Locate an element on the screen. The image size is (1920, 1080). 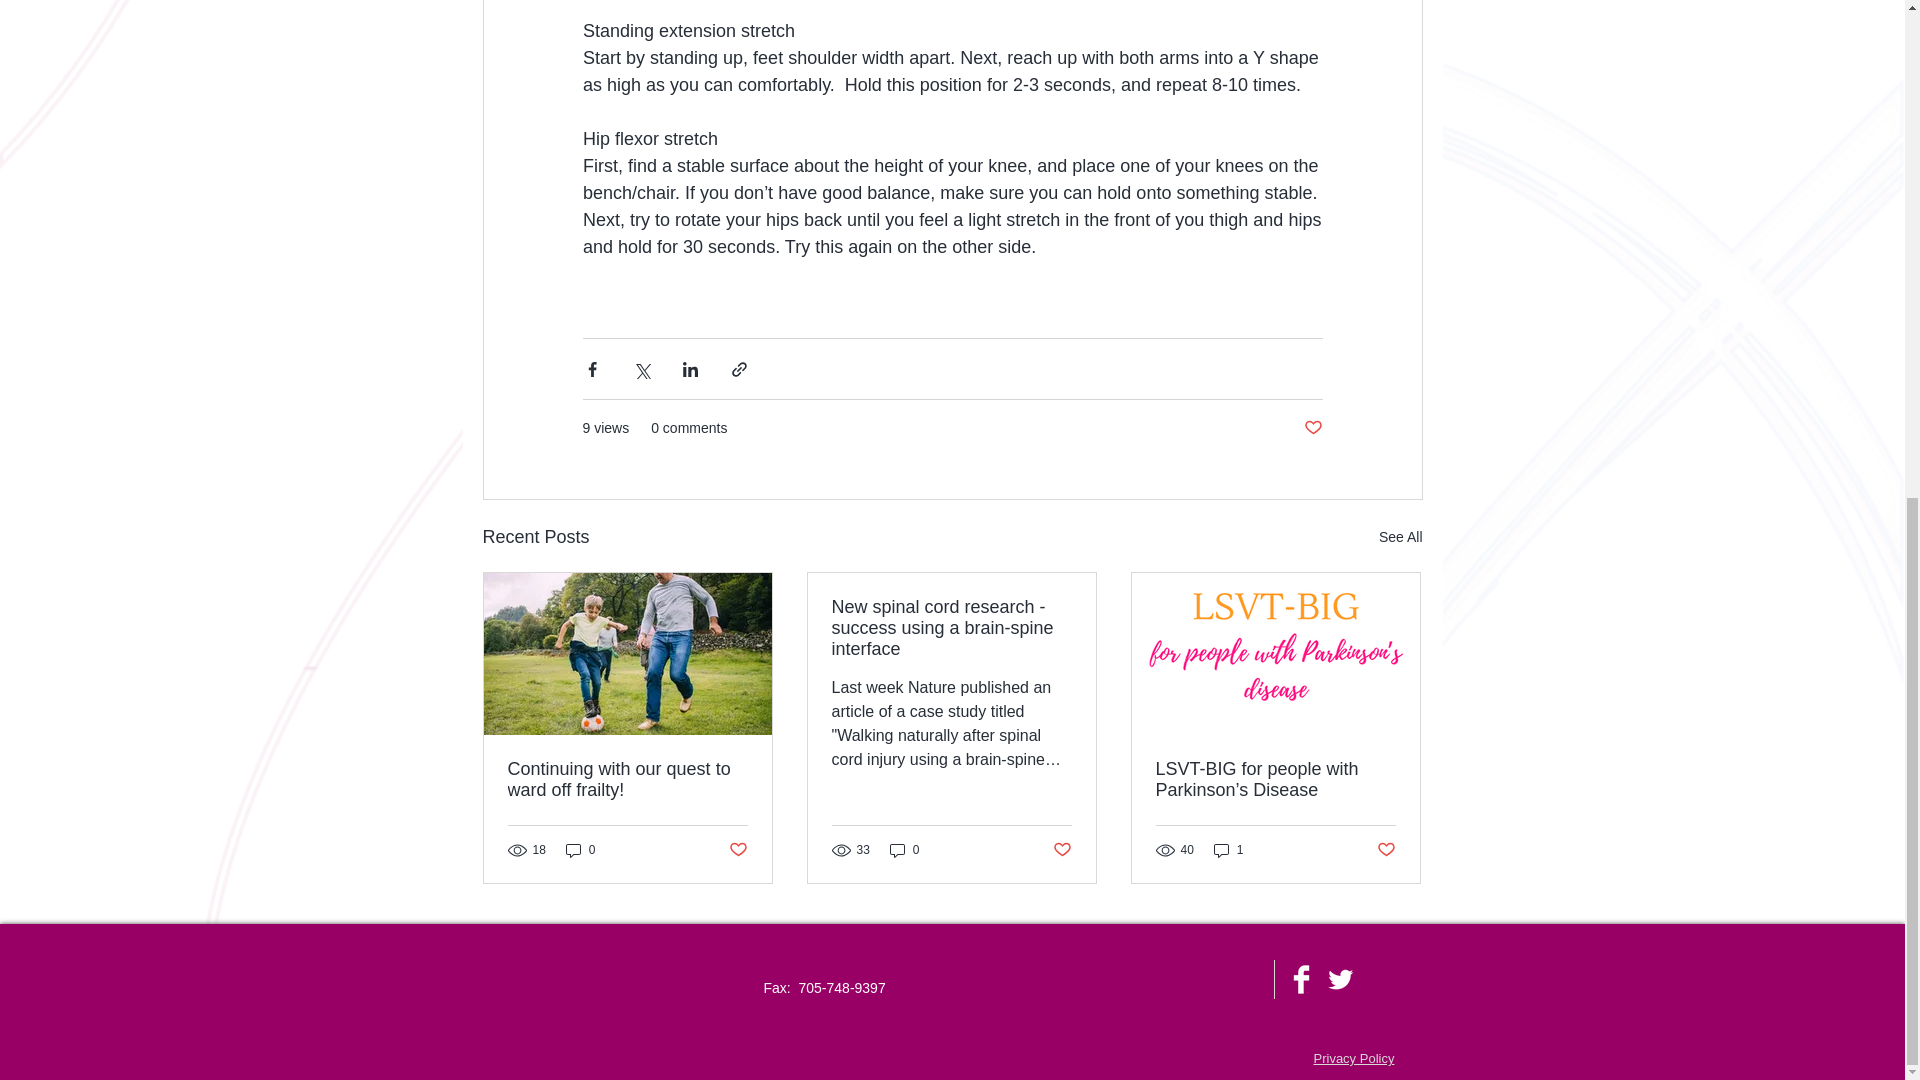
0 is located at coordinates (580, 850).